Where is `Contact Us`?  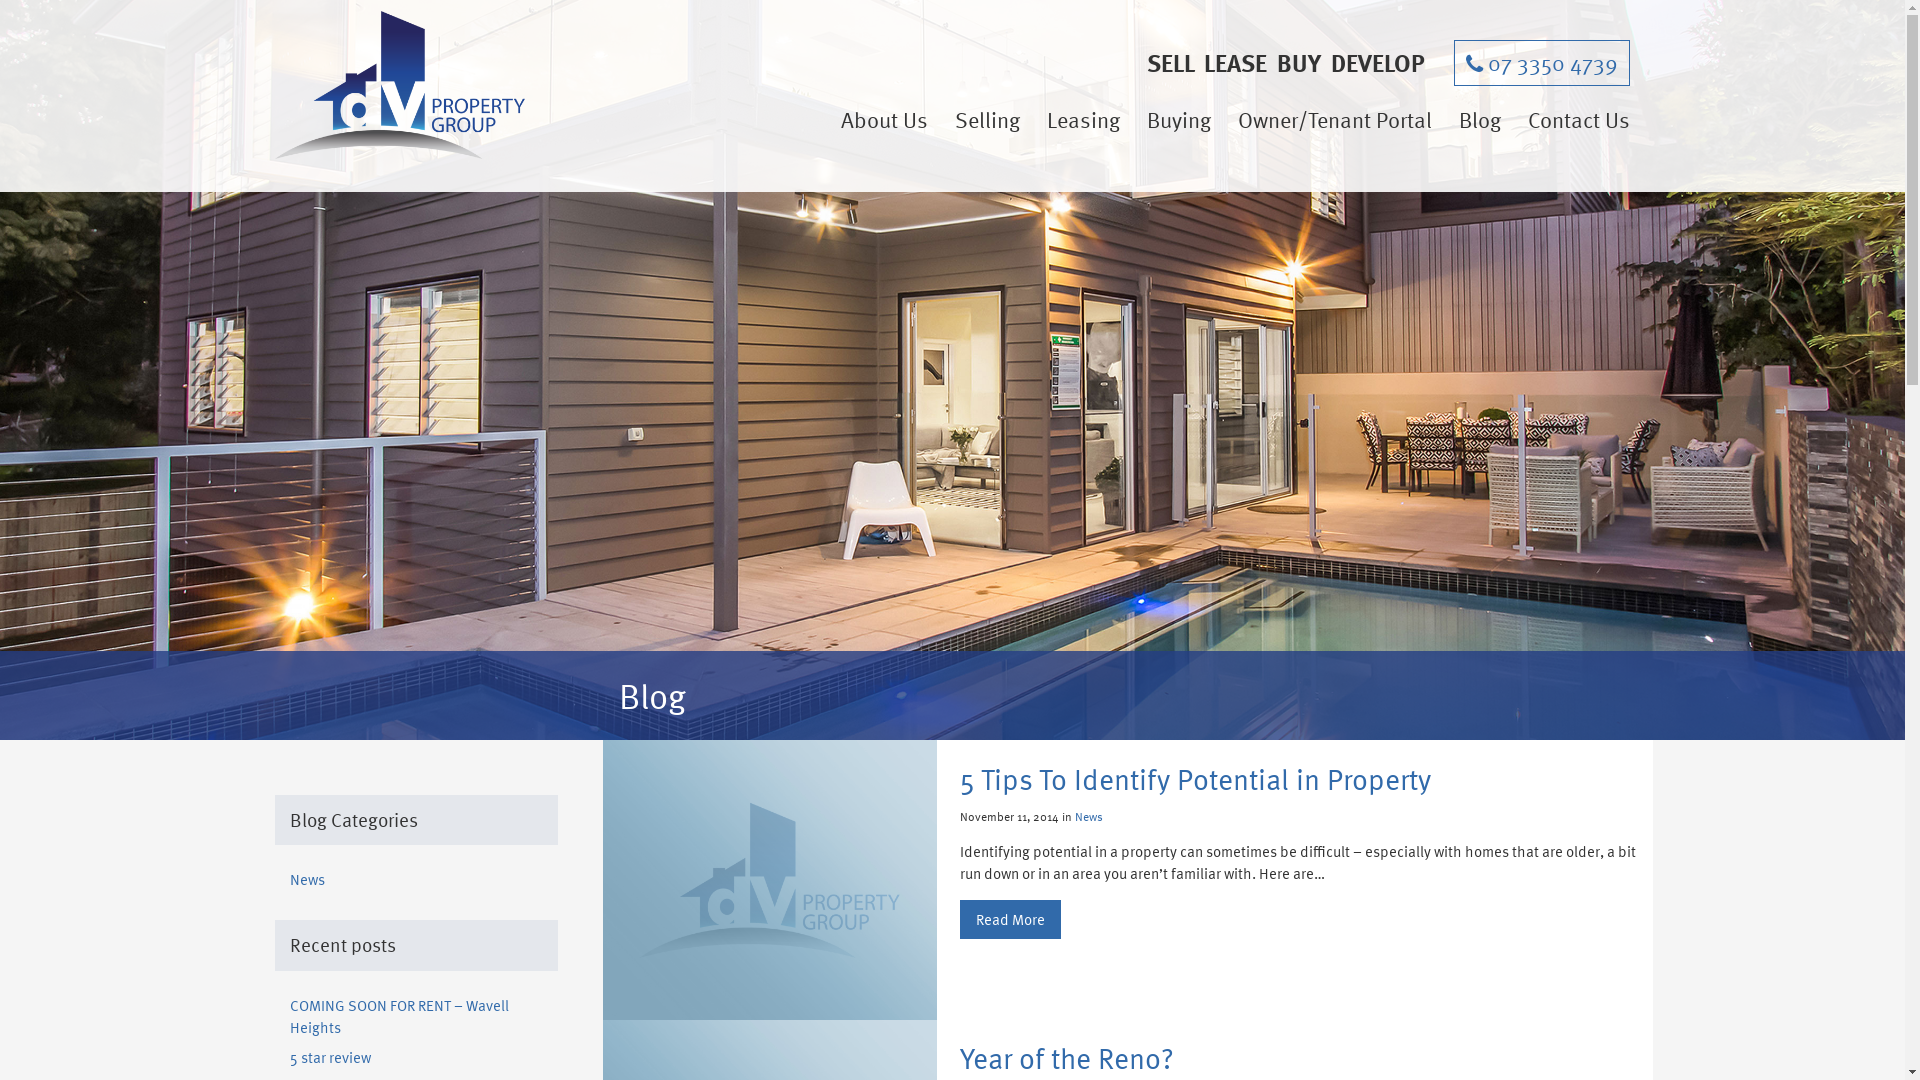 Contact Us is located at coordinates (1574, 120).